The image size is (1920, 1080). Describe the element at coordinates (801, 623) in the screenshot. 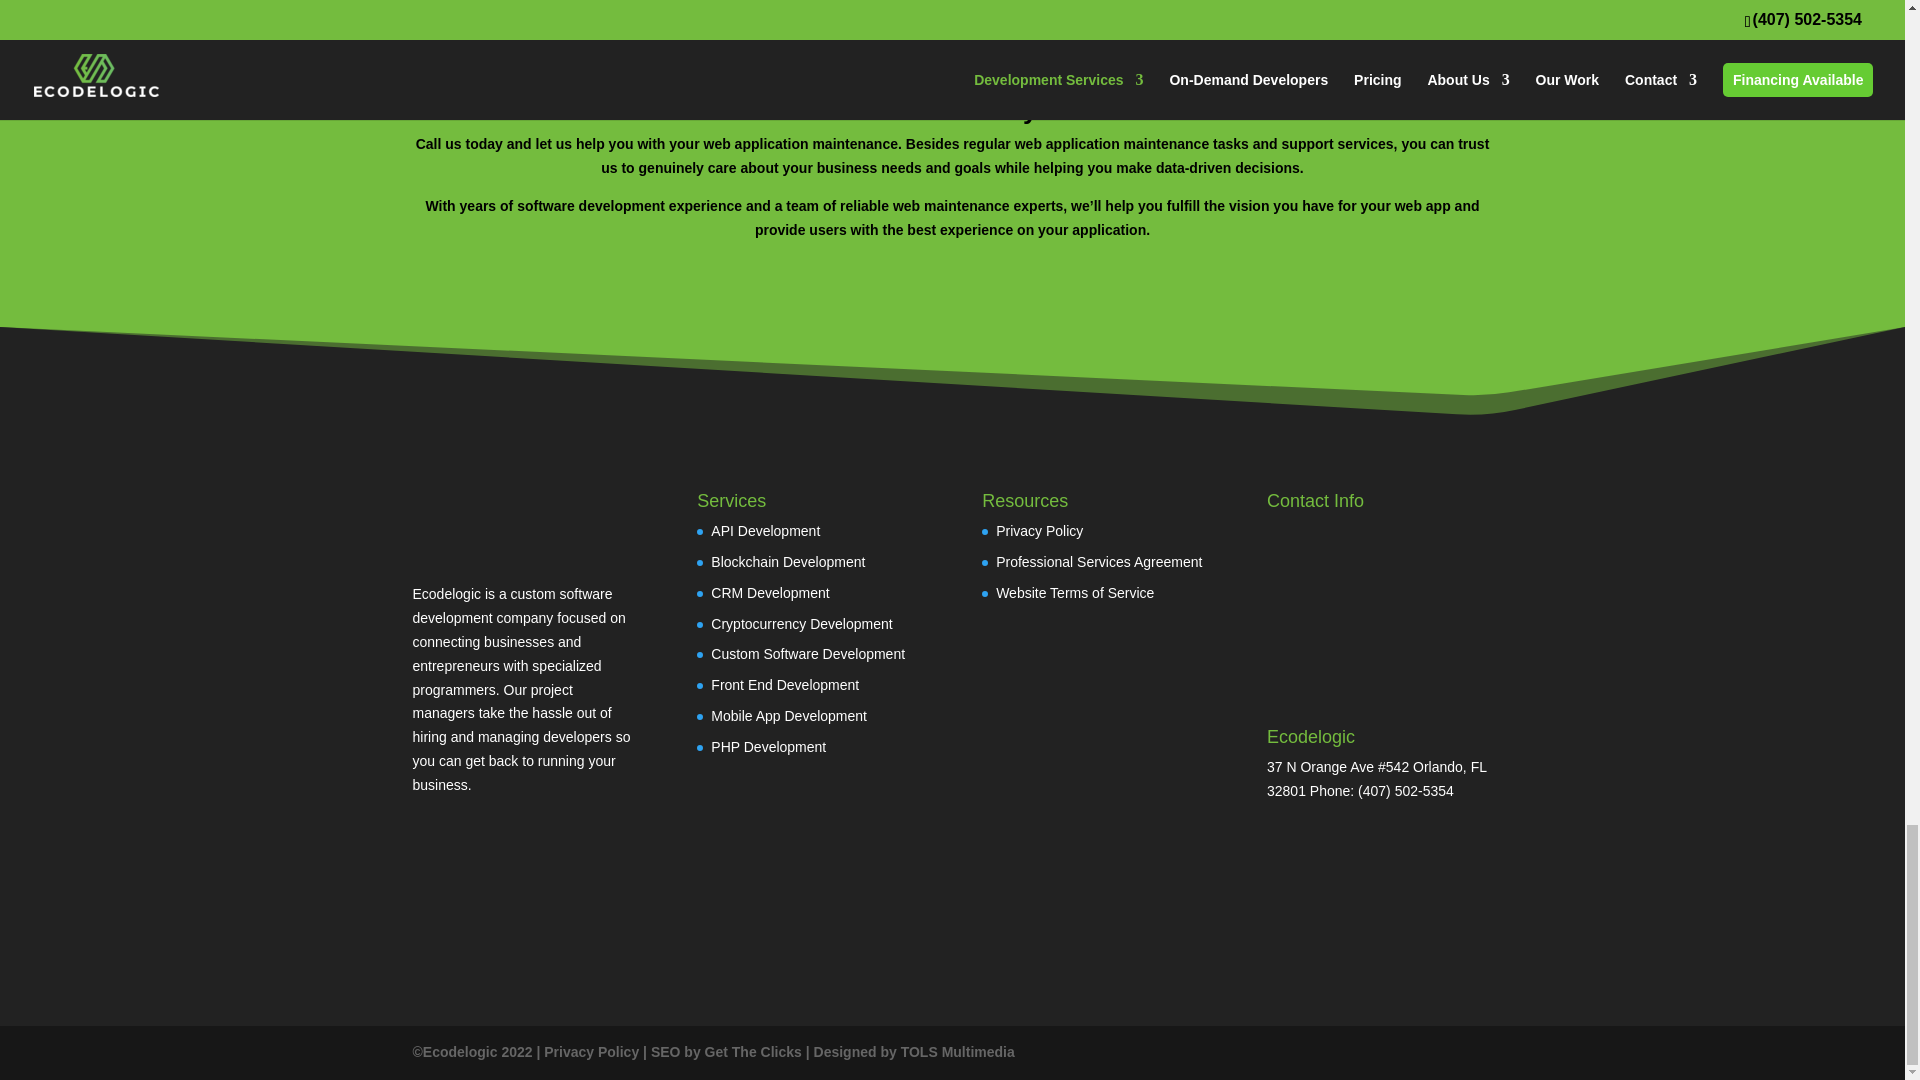

I see `Cryptocurrency Development` at that location.